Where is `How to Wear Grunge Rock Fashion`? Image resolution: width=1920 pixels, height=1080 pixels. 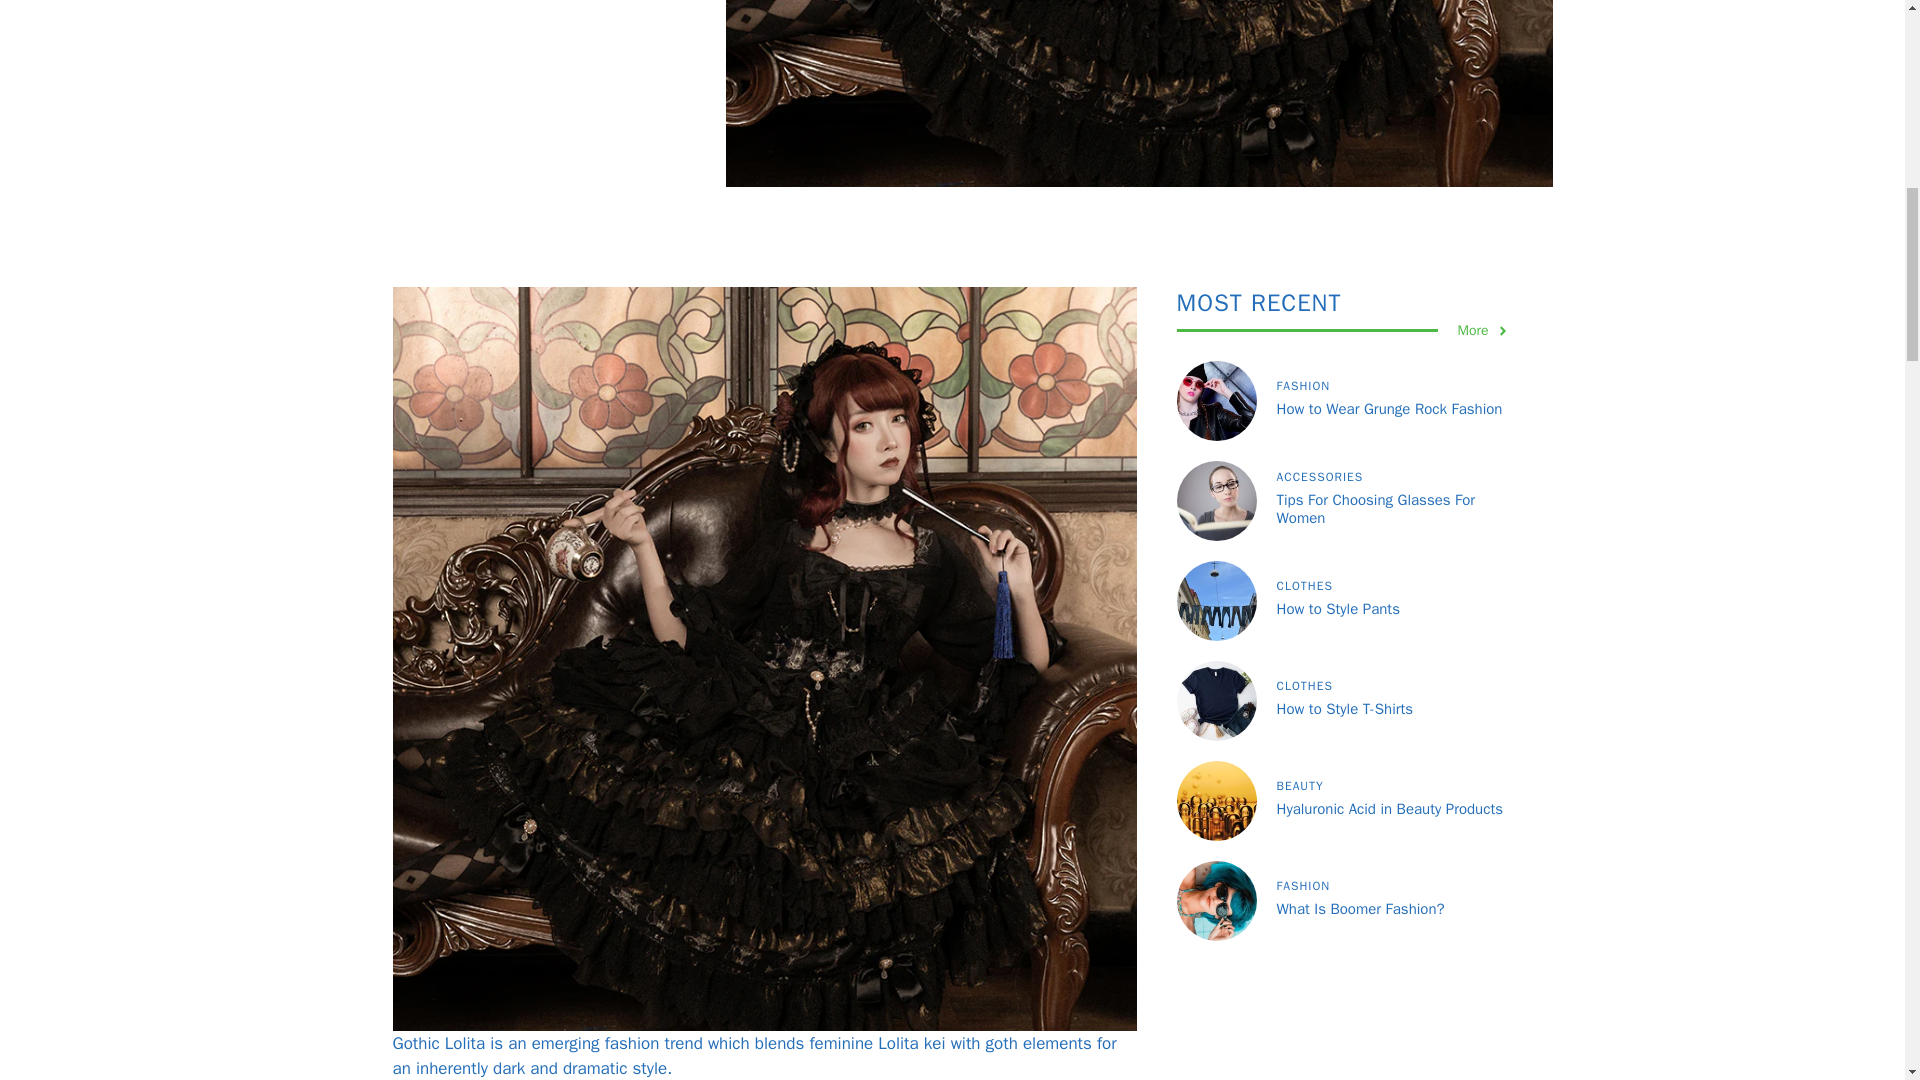
How to Wear Grunge Rock Fashion is located at coordinates (1388, 408).